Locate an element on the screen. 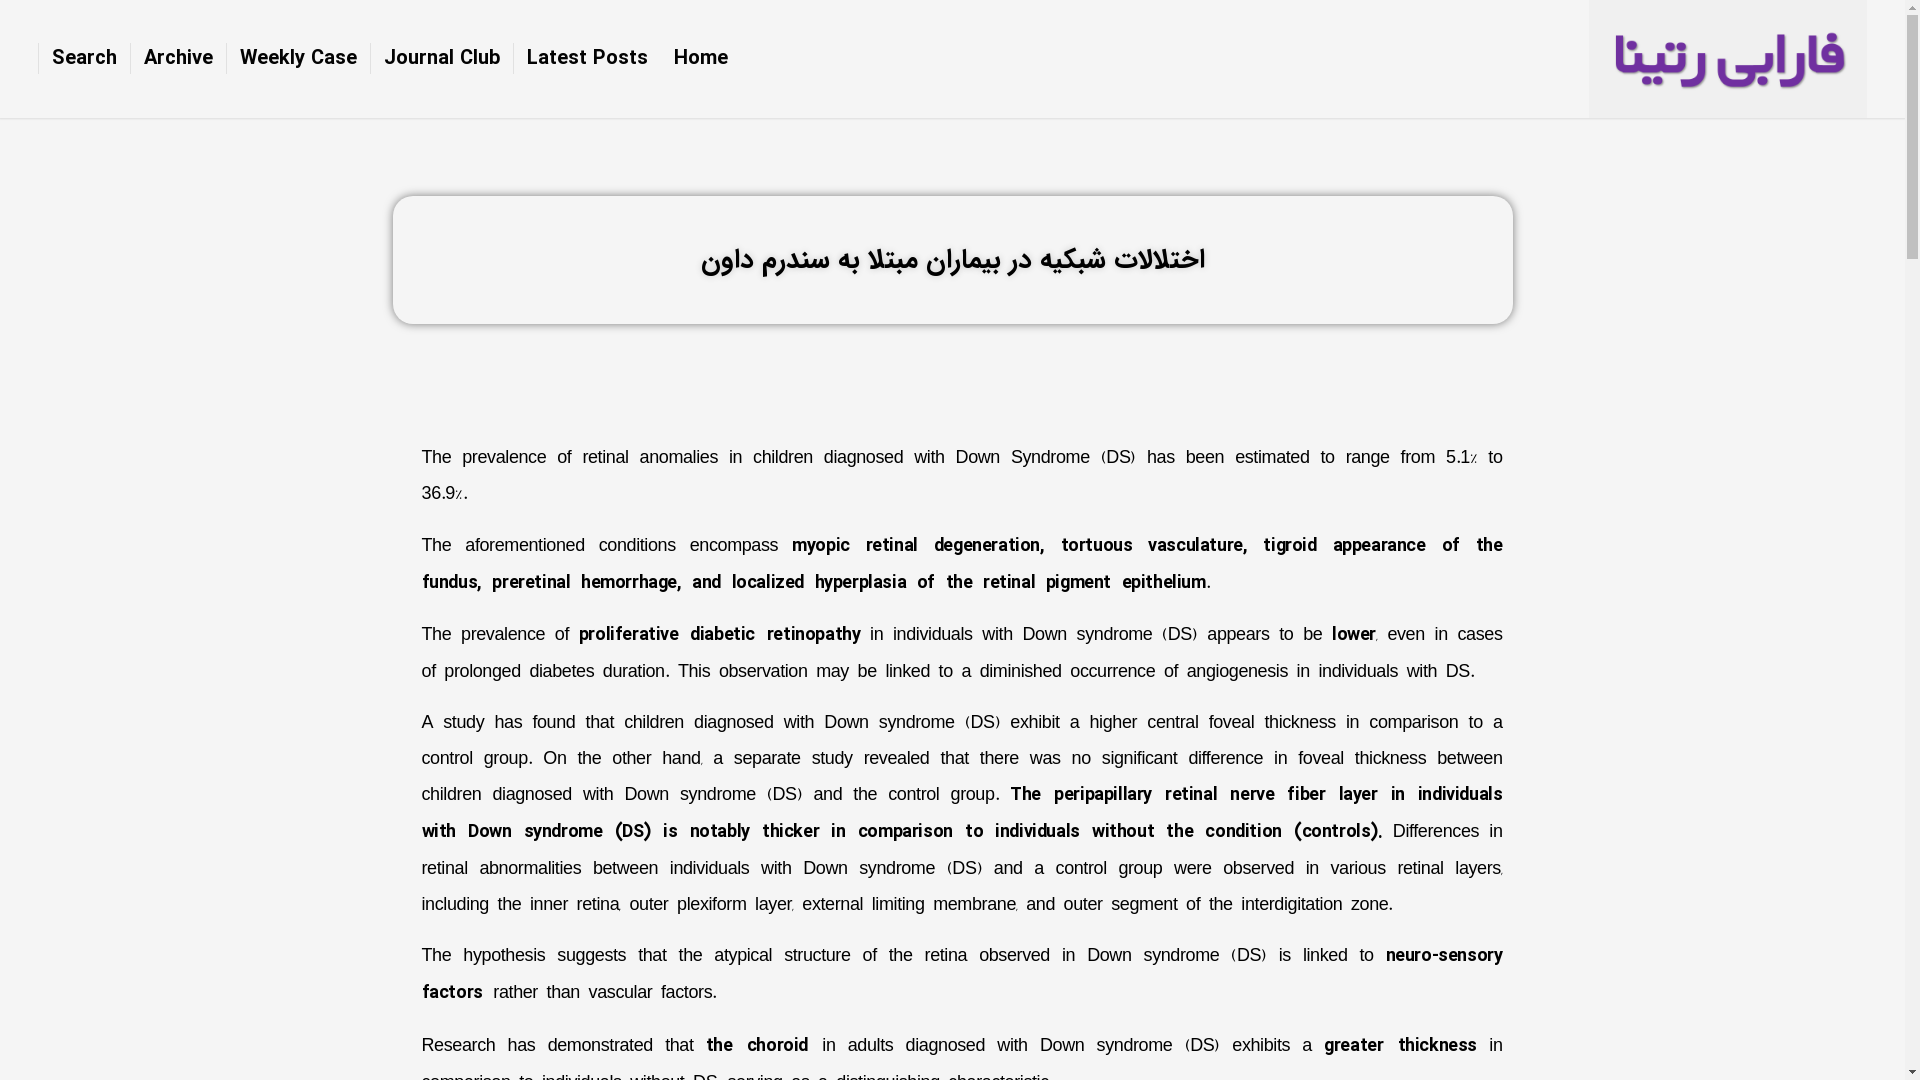 Image resolution: width=1920 pixels, height=1080 pixels. Latest Posts is located at coordinates (574, 58).